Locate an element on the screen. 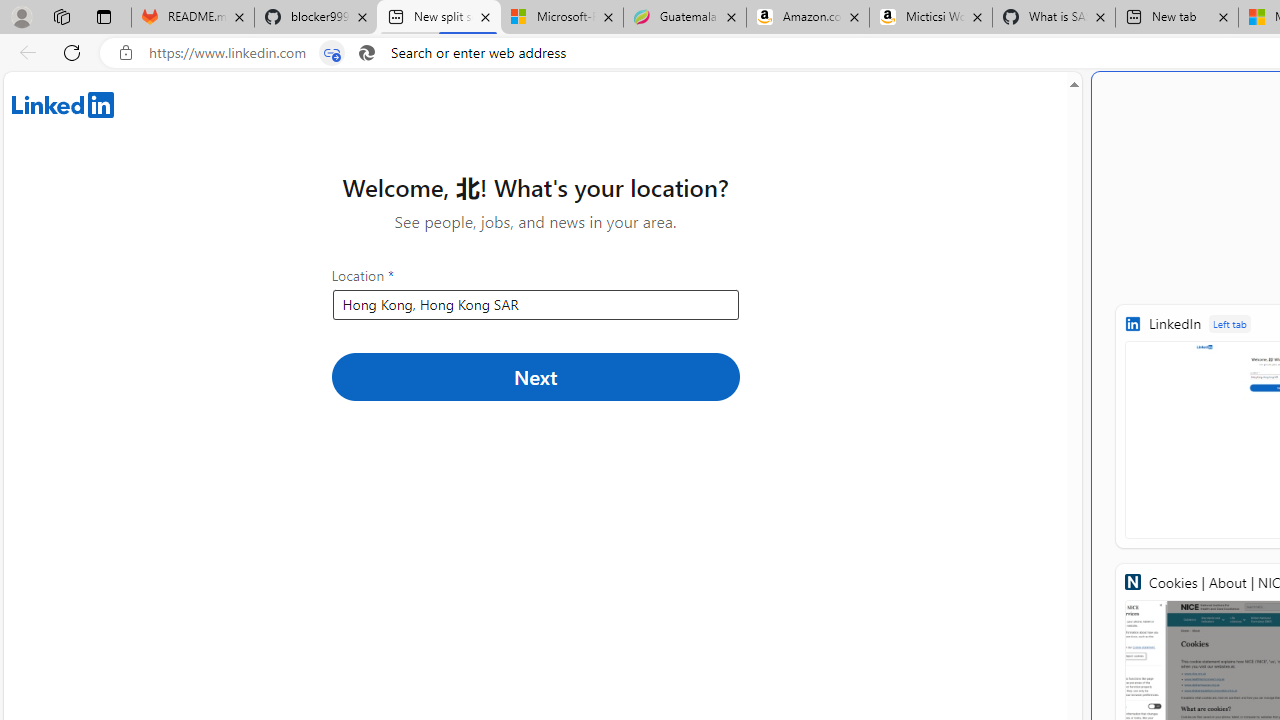 This screenshot has height=720, width=1280. Tabs in split screen is located at coordinates (332, 53).